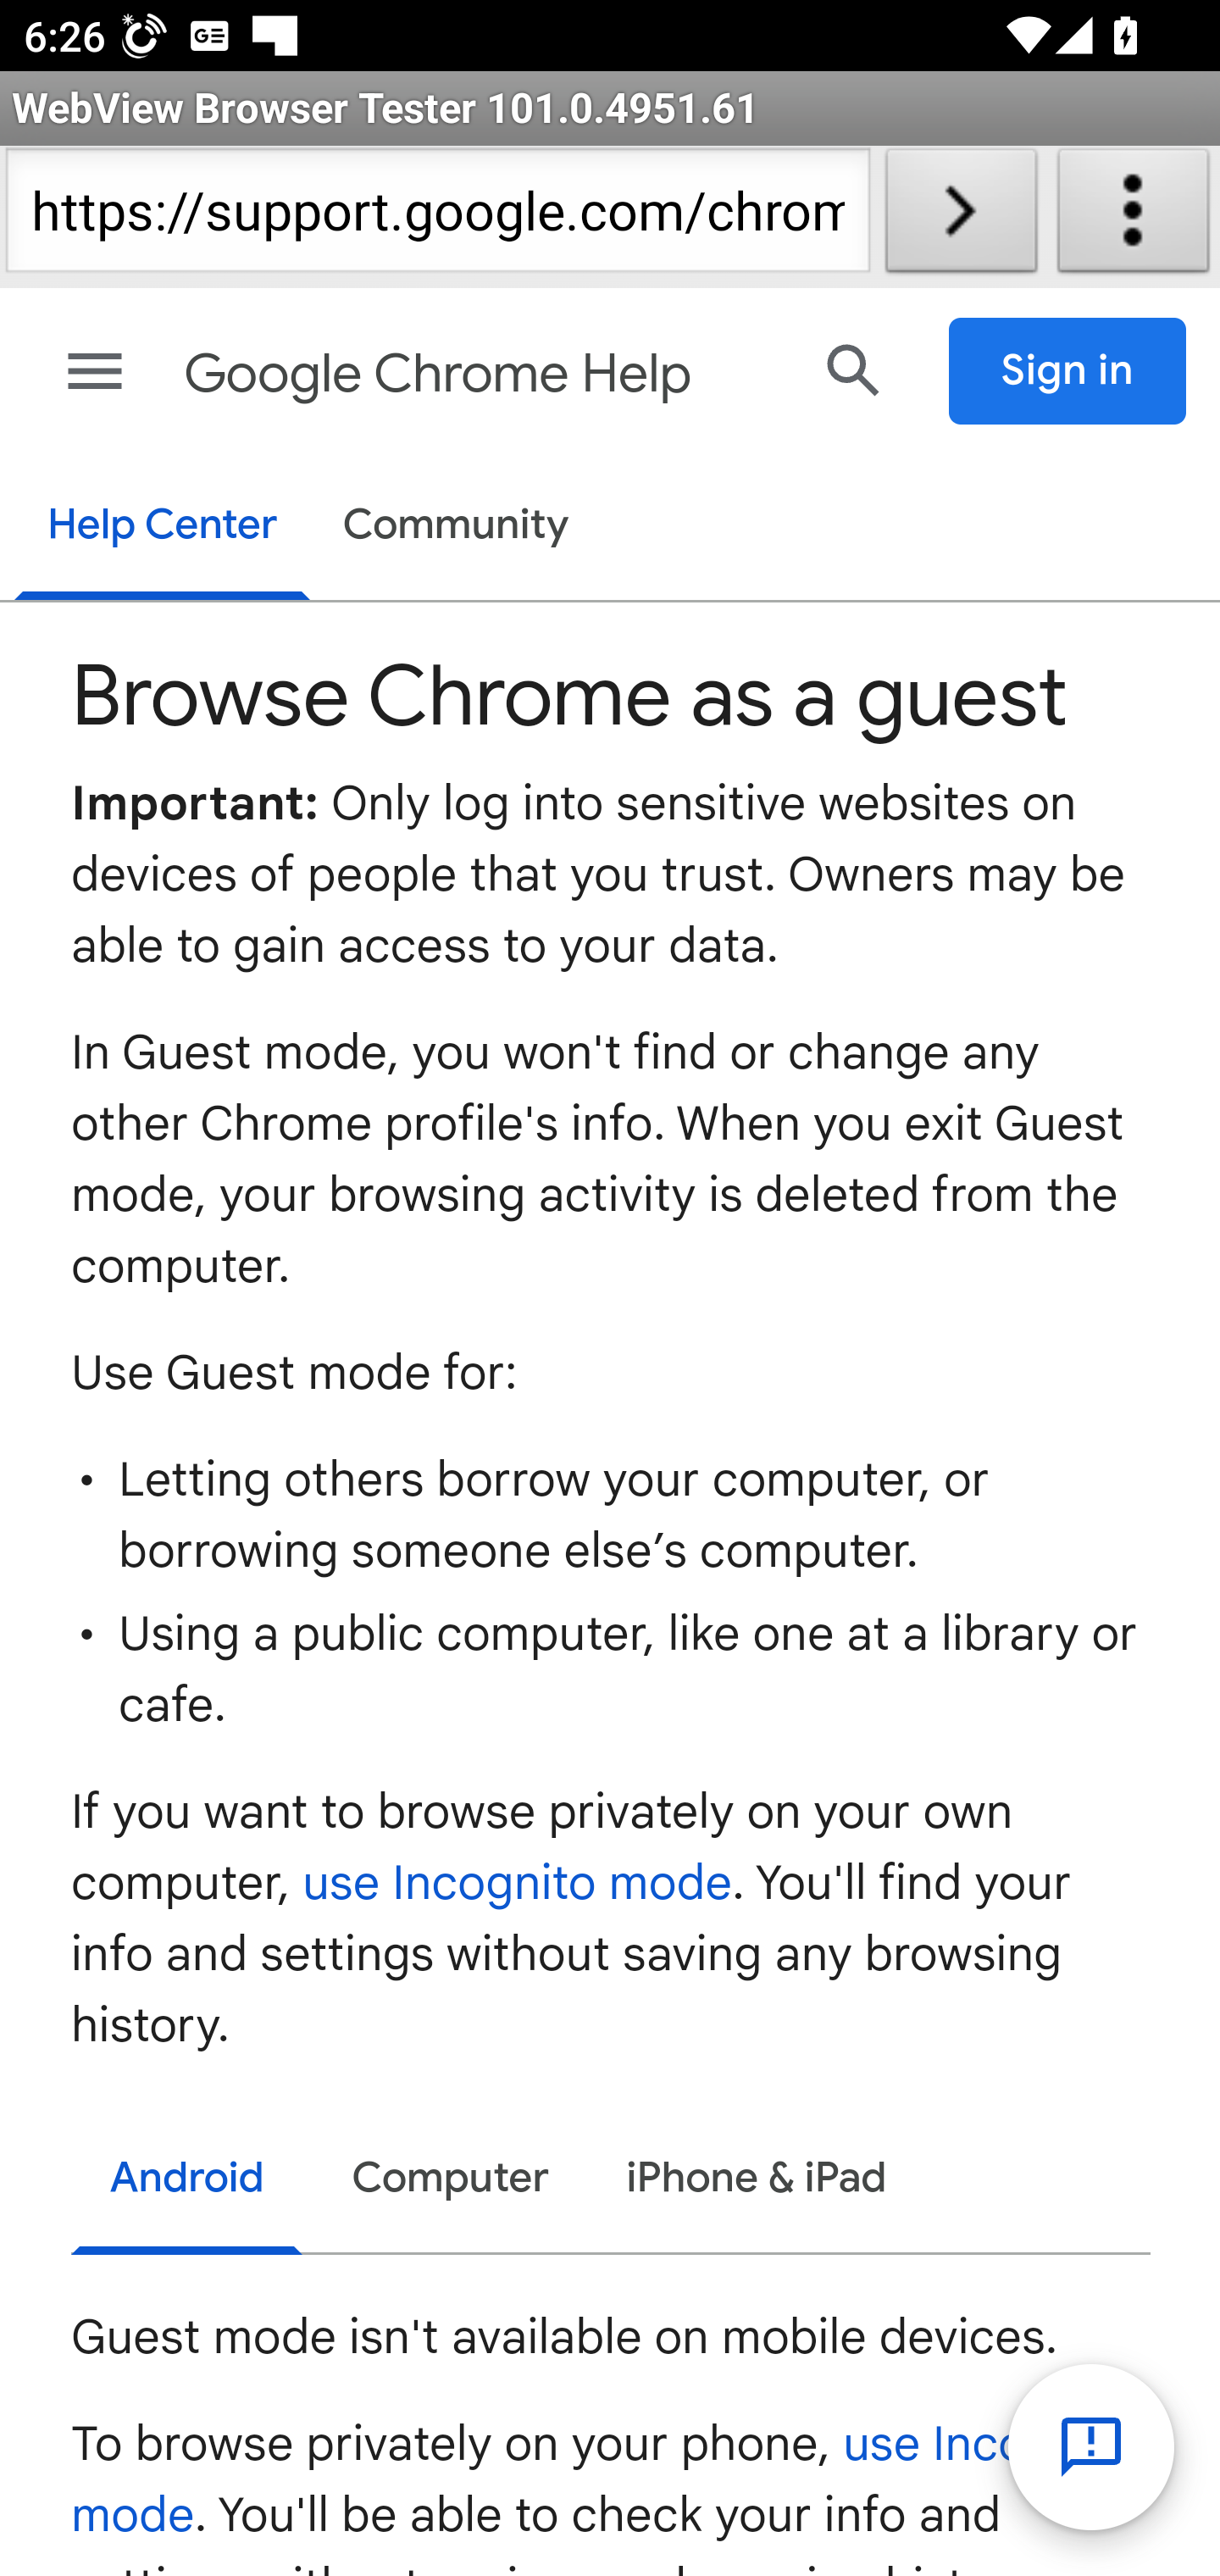  Describe the element at coordinates (480, 375) in the screenshot. I see `Google Chrome Help` at that location.